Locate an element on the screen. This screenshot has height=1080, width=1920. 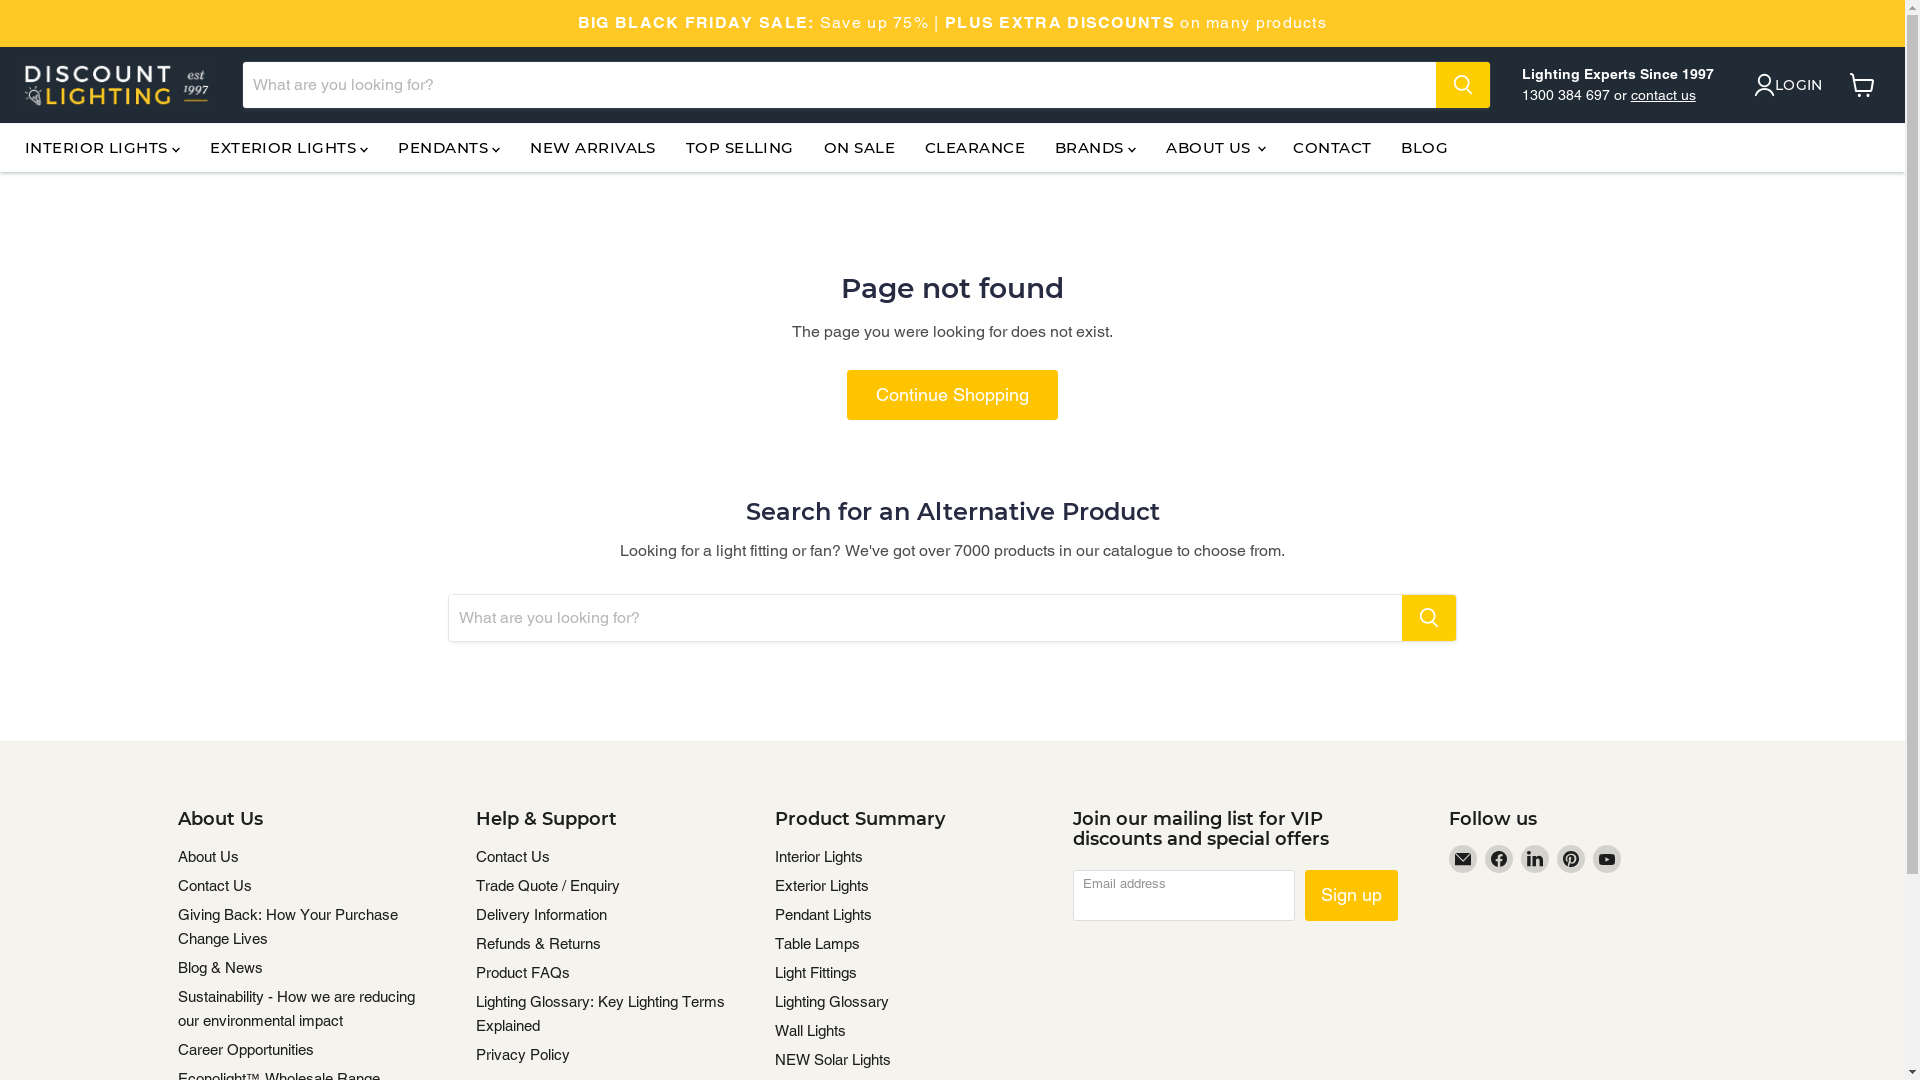
Find us on LinkedIn is located at coordinates (1535, 859).